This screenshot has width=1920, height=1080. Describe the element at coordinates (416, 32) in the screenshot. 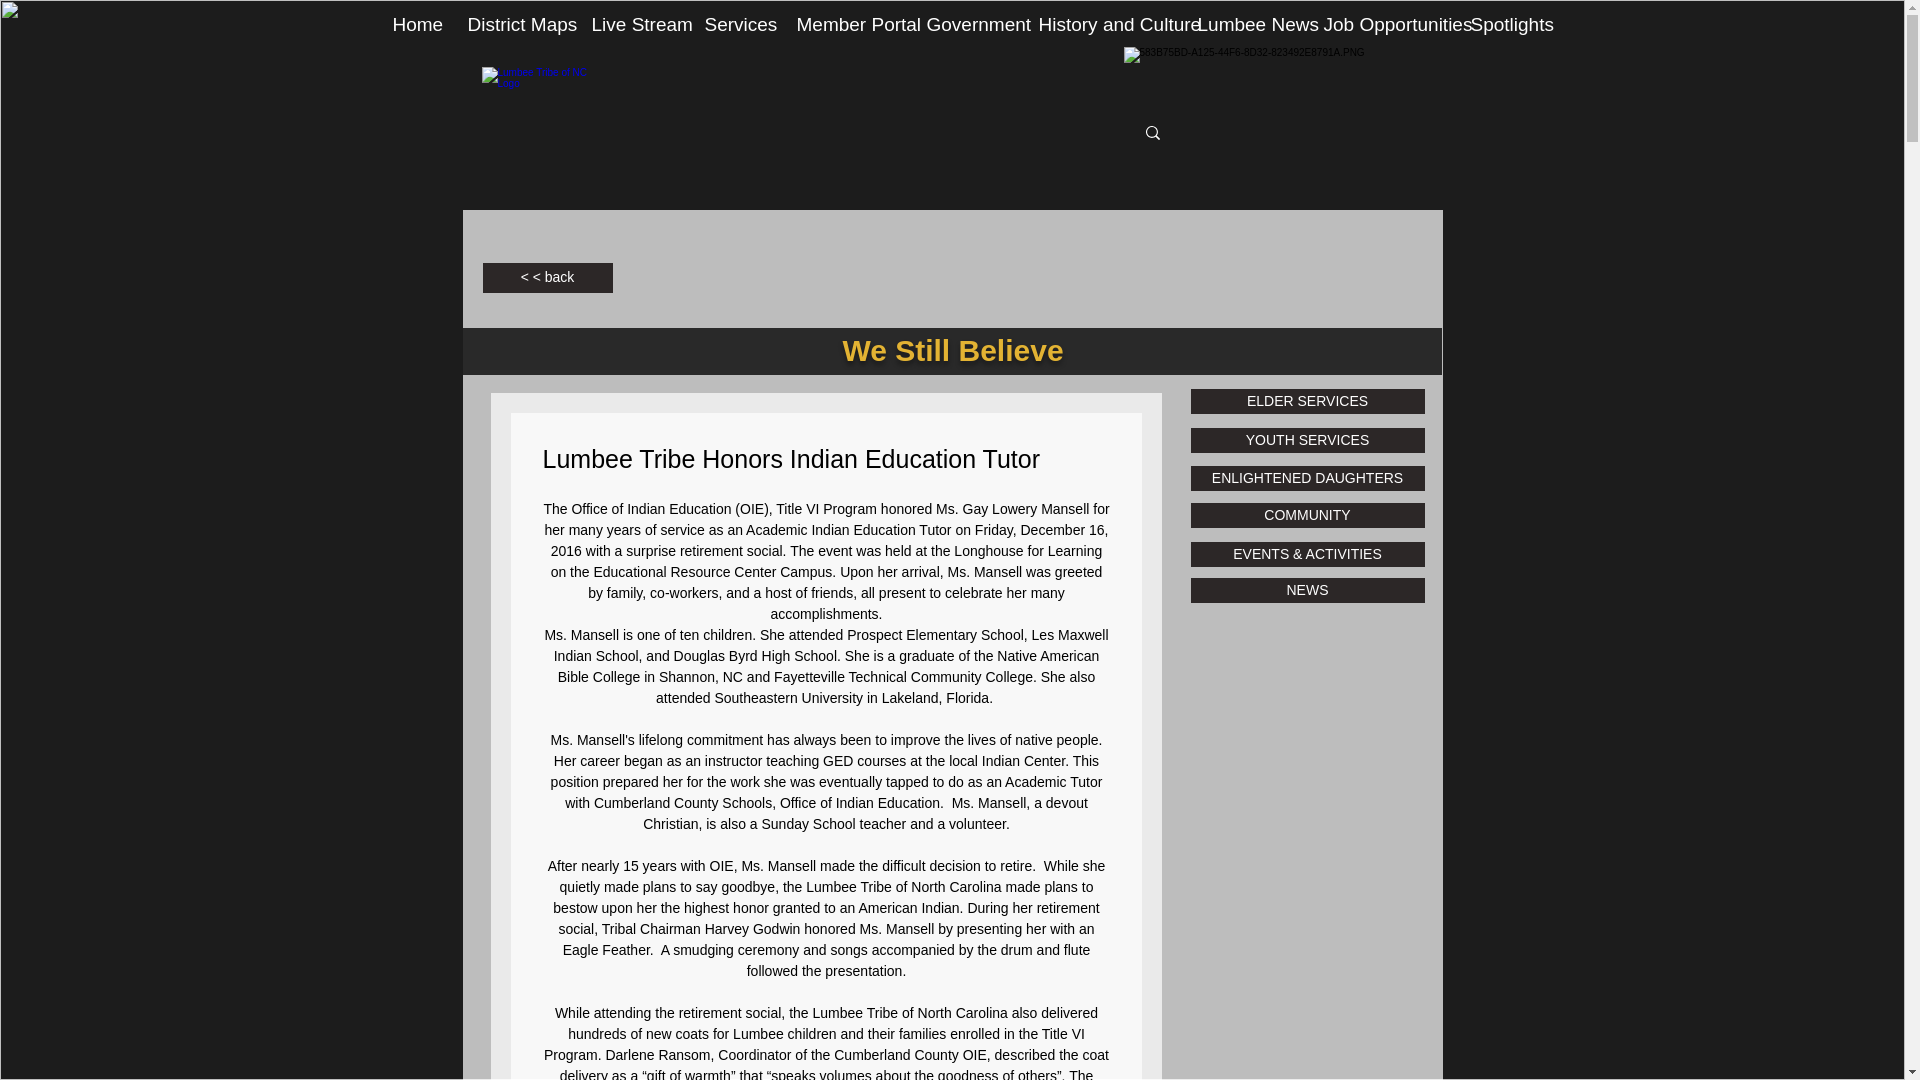

I see `Home` at that location.